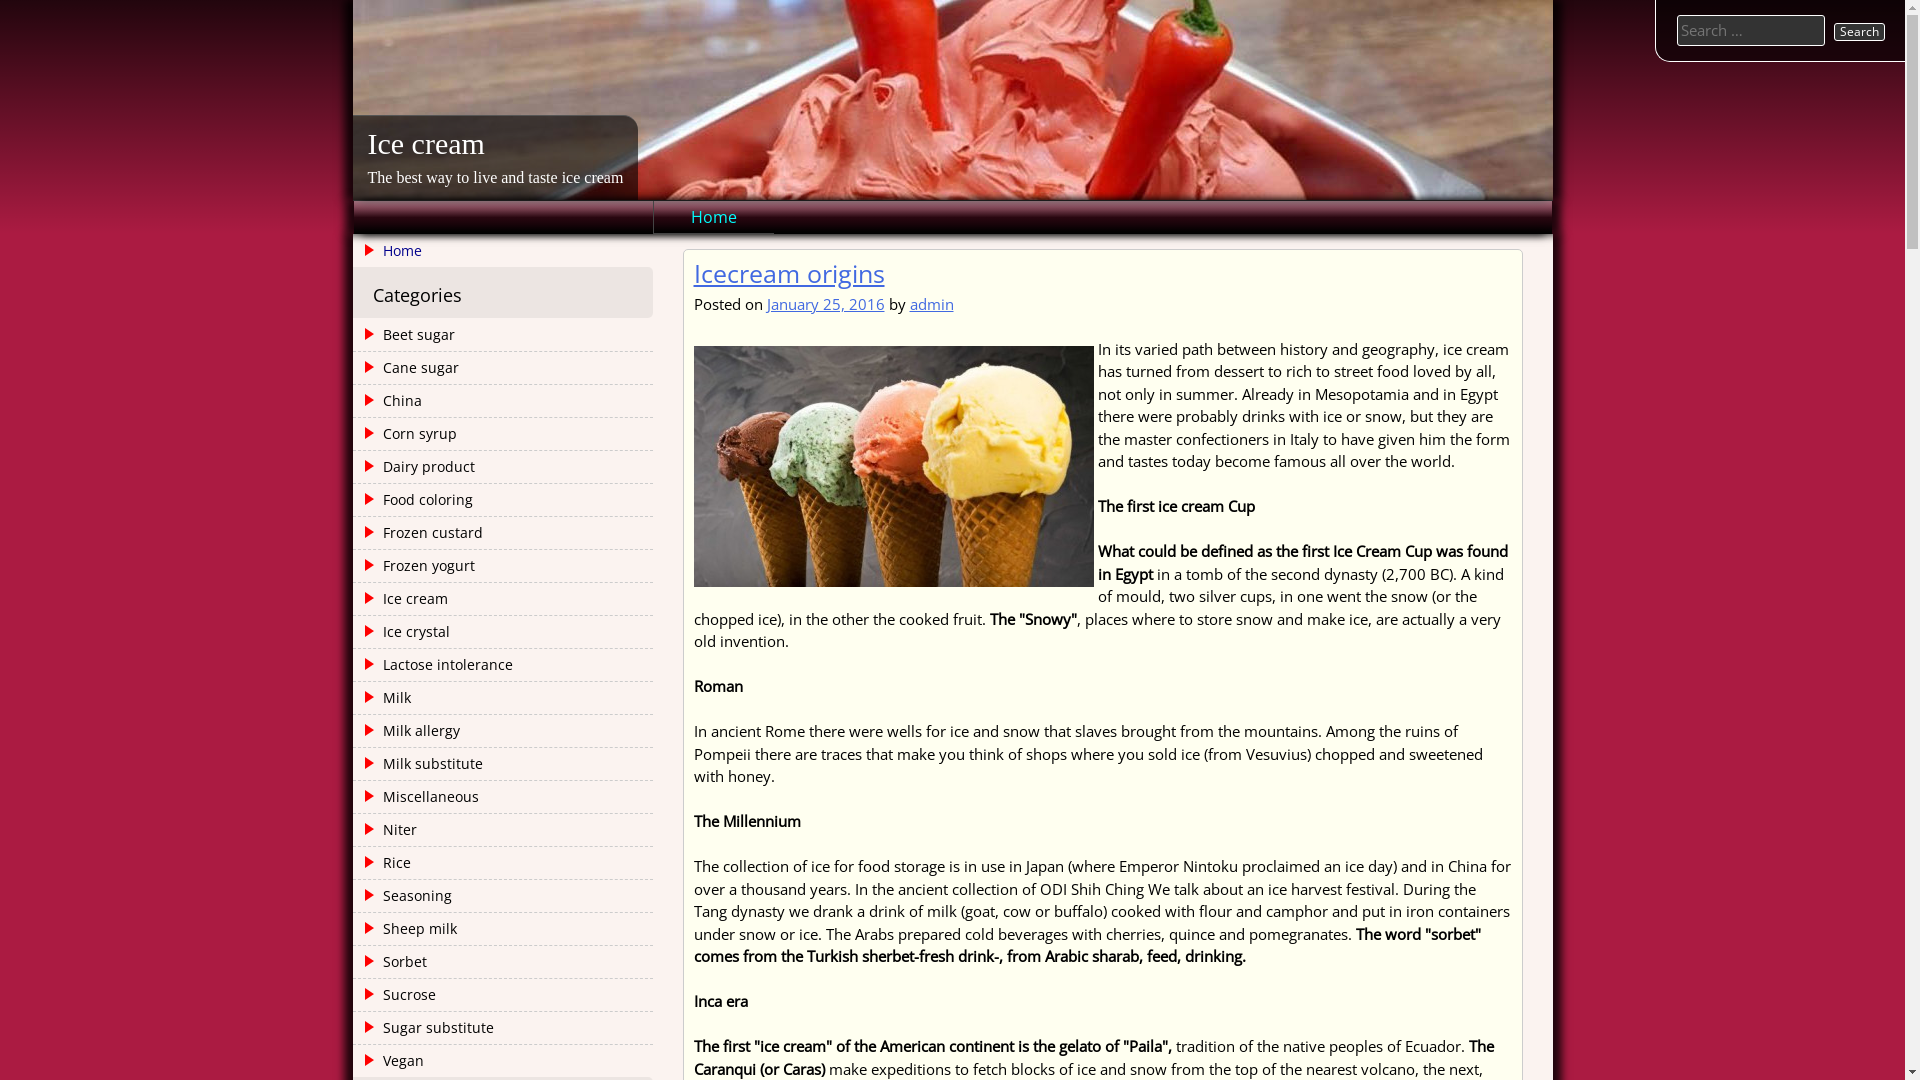 This screenshot has height=1080, width=1920. I want to click on Search, so click(1860, 32).